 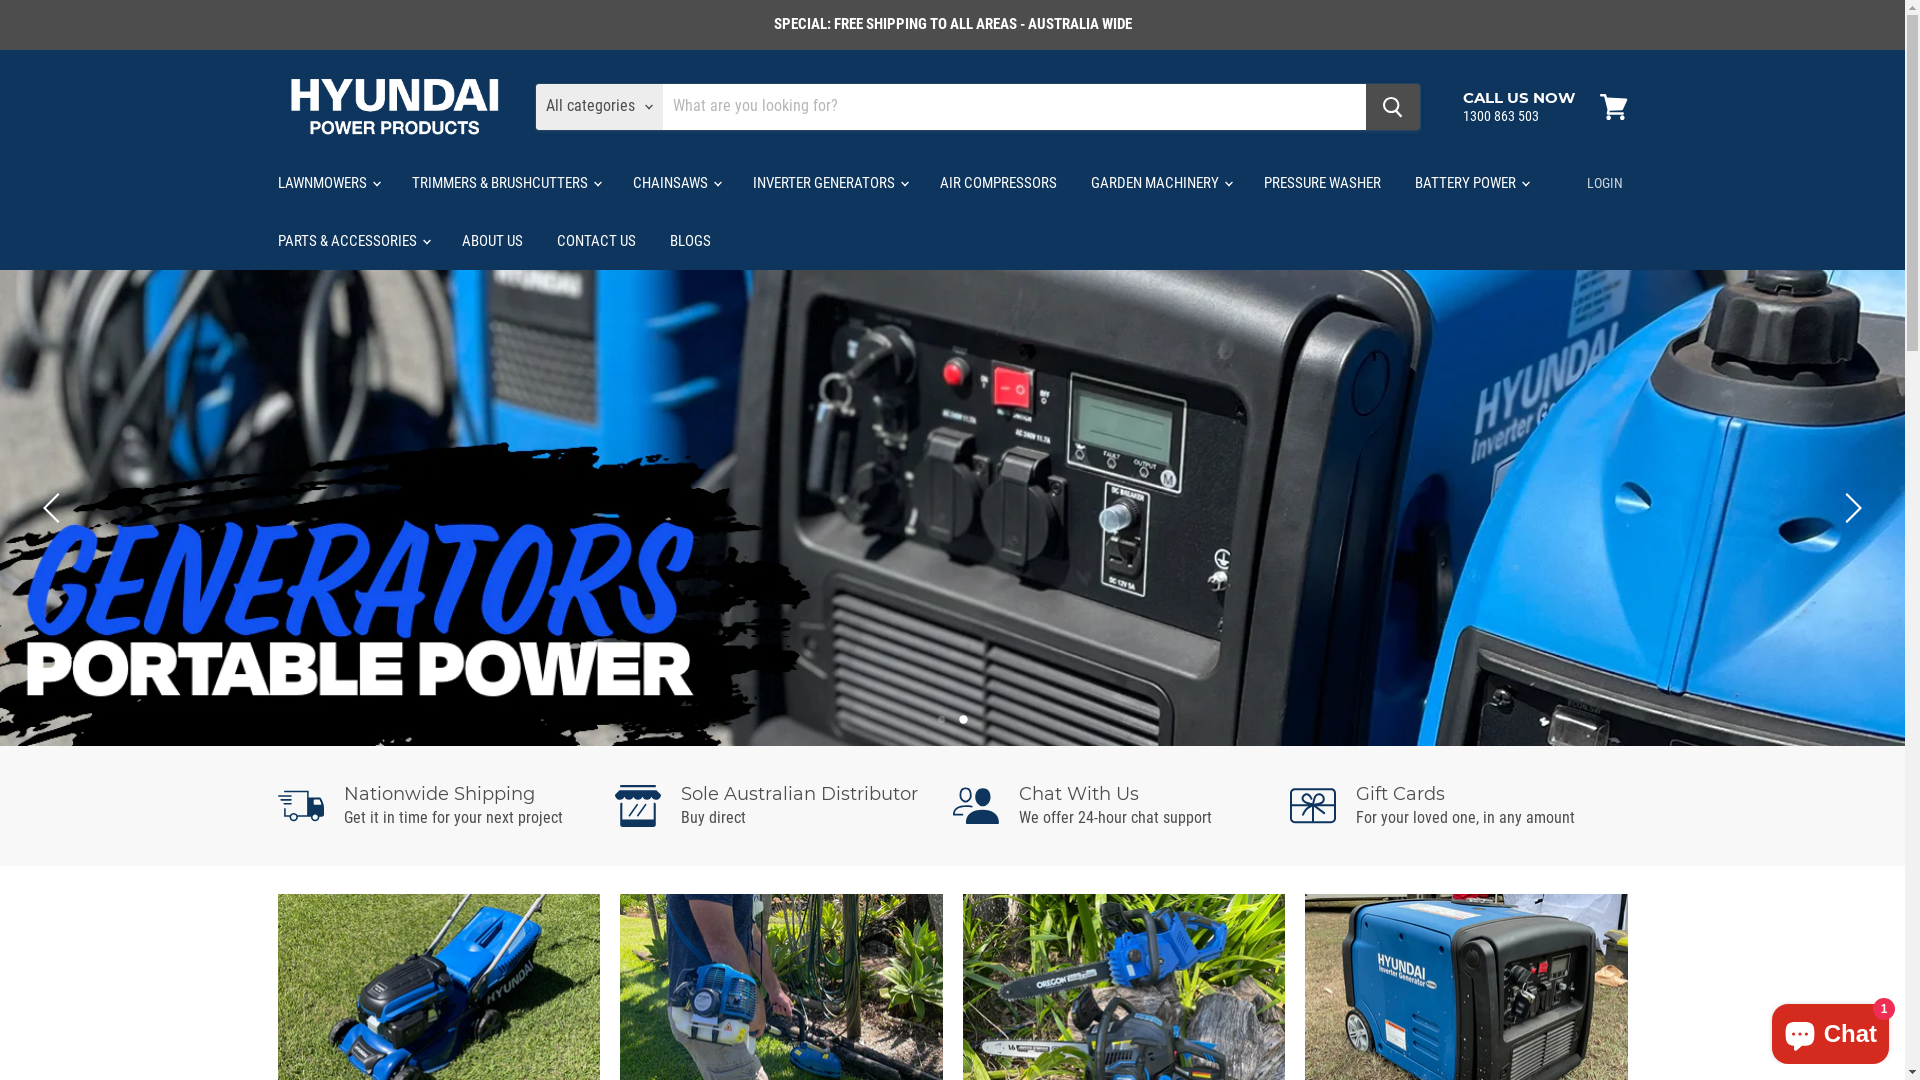 What do you see at coordinates (830, 183) in the screenshot?
I see `INVERTER GENERATORS` at bounding box center [830, 183].